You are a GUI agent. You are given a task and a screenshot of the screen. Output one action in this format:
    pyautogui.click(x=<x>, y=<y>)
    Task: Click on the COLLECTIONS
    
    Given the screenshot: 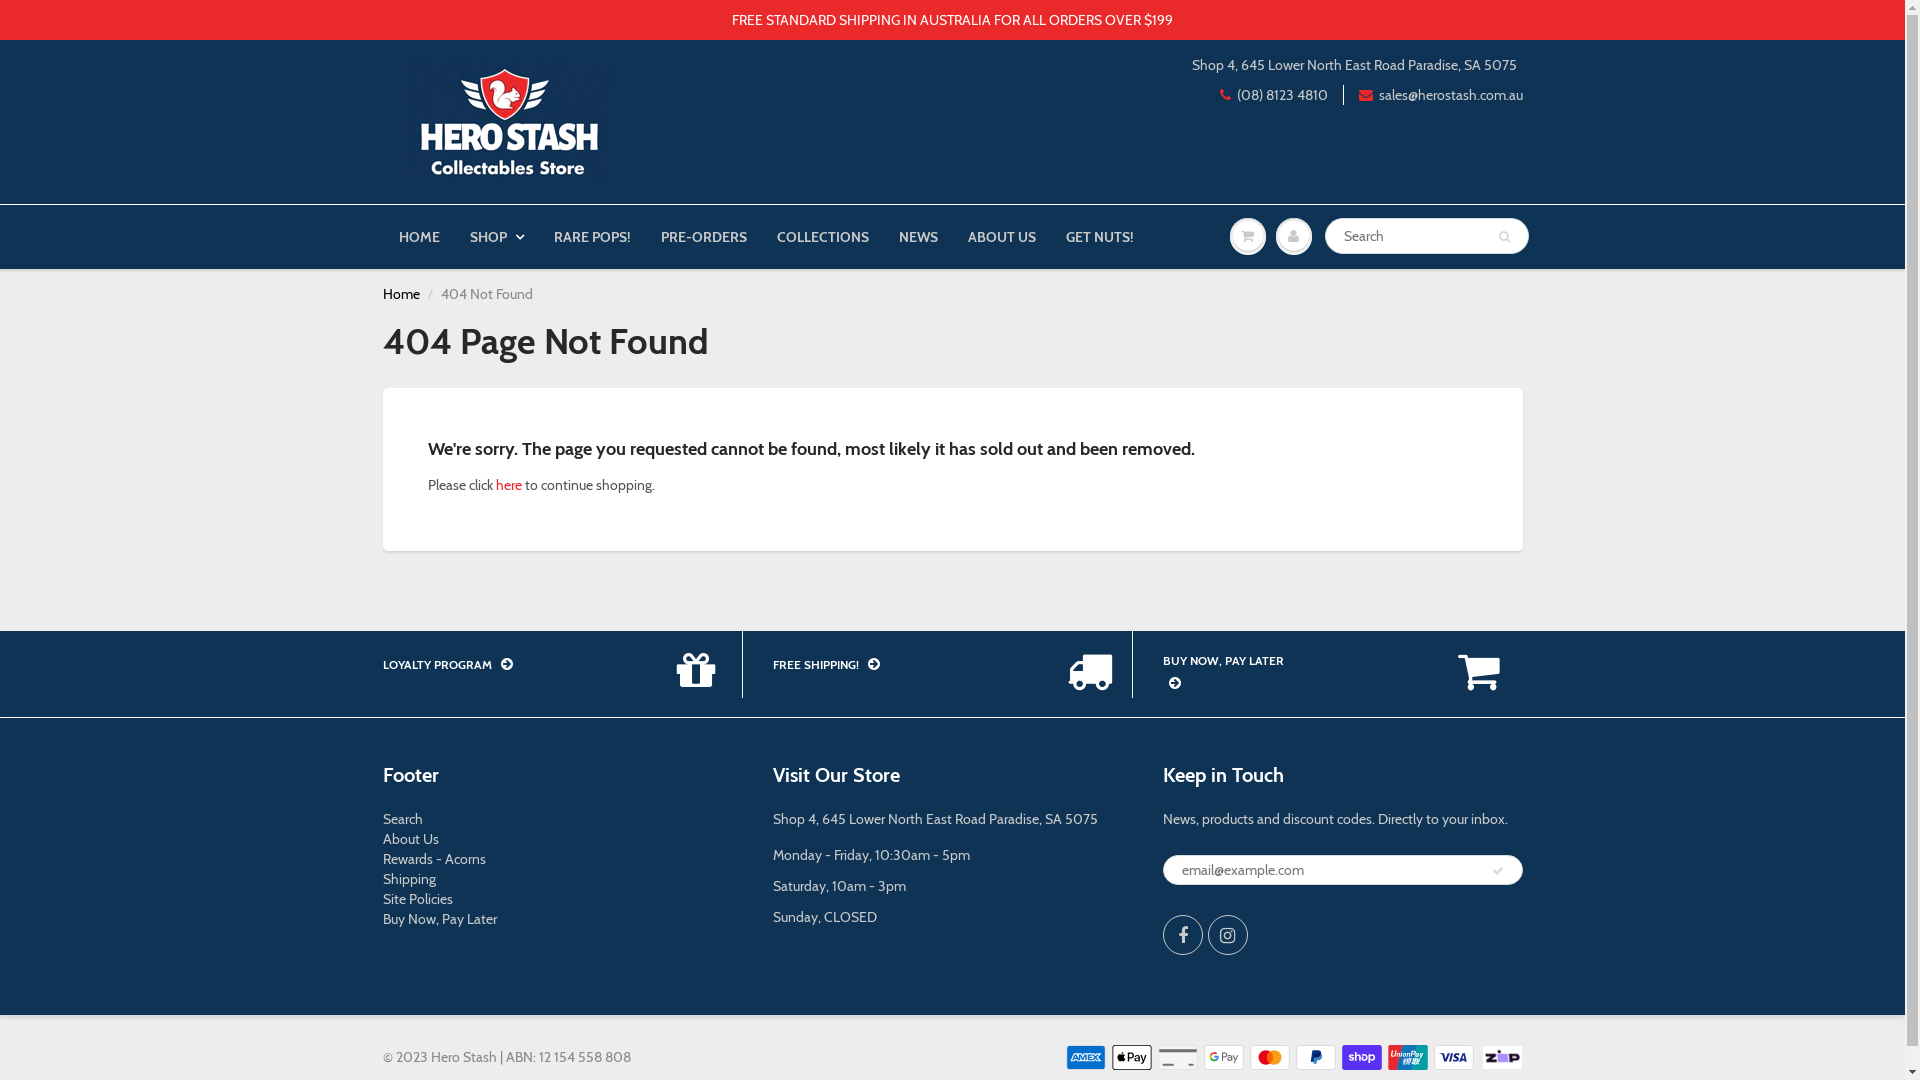 What is the action you would take?
    pyautogui.click(x=823, y=237)
    